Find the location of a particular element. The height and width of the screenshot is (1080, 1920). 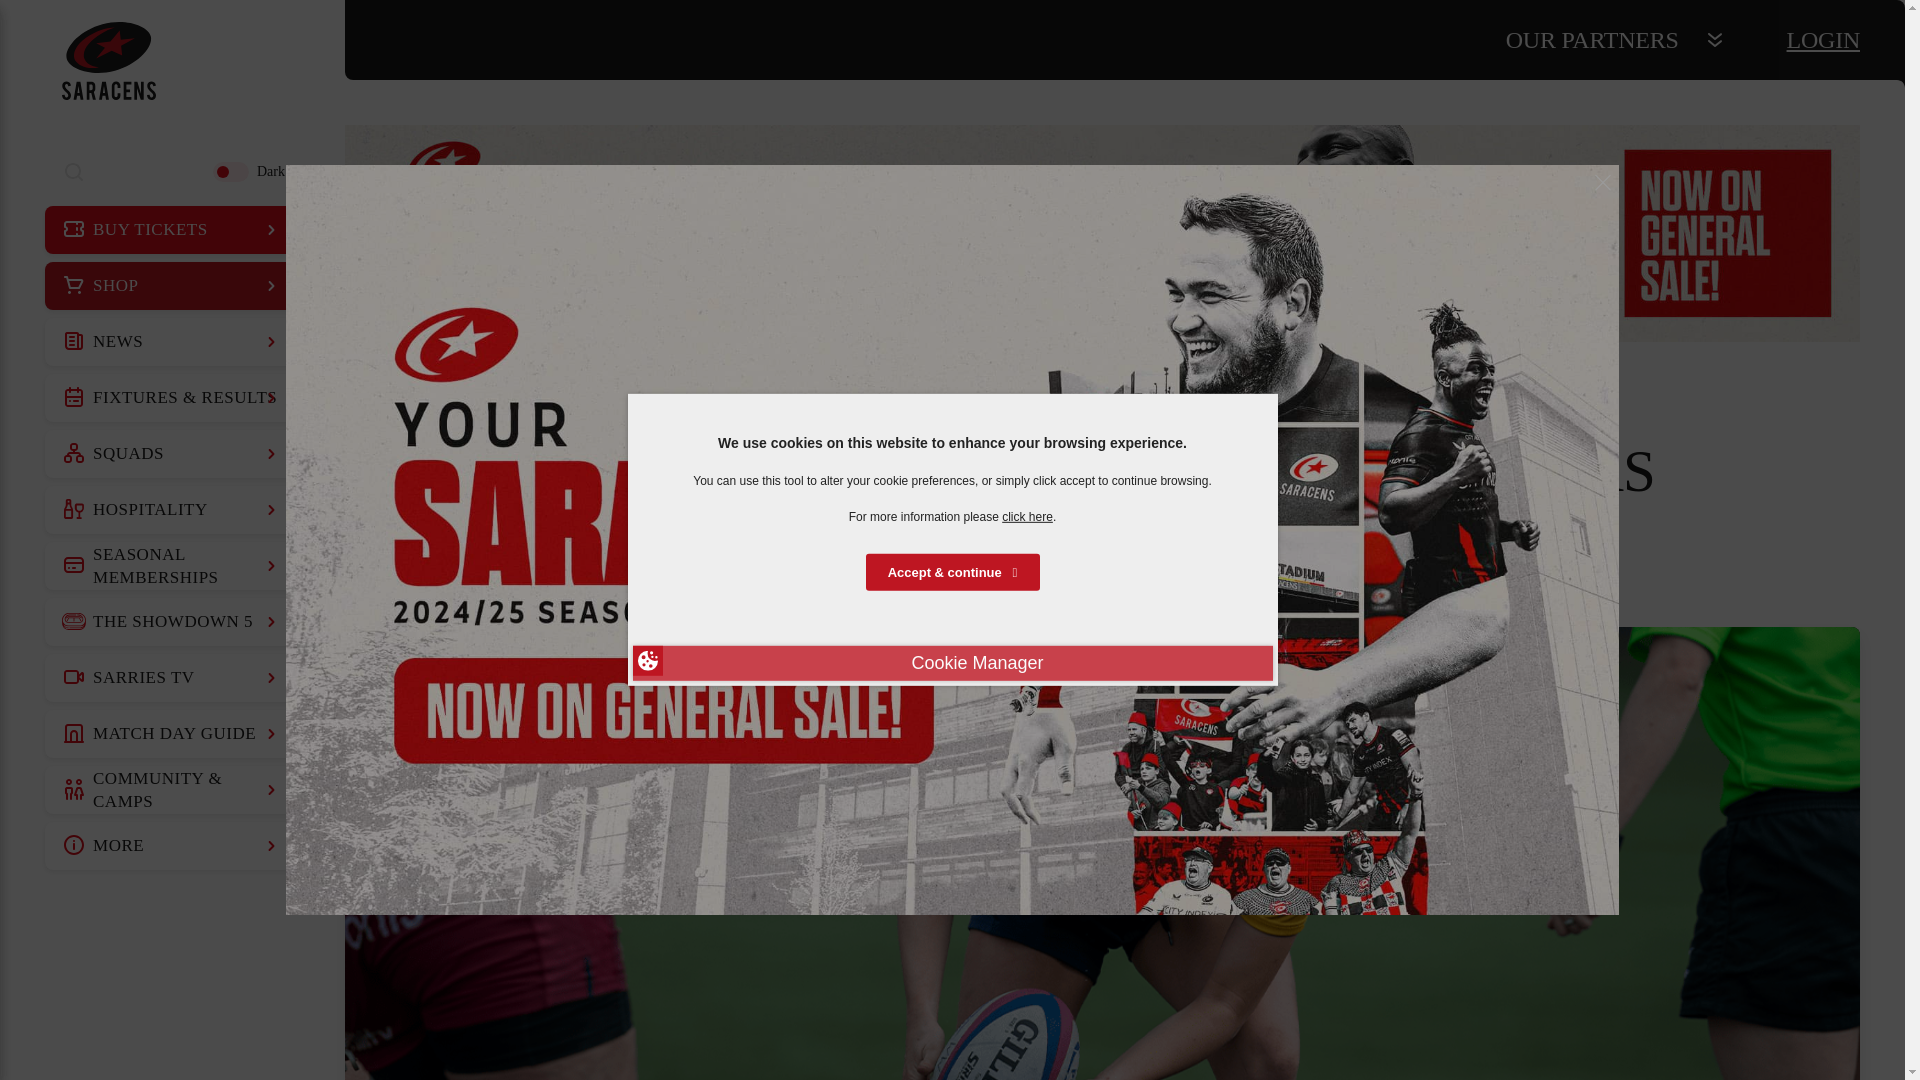

MORE is located at coordinates (172, 846).